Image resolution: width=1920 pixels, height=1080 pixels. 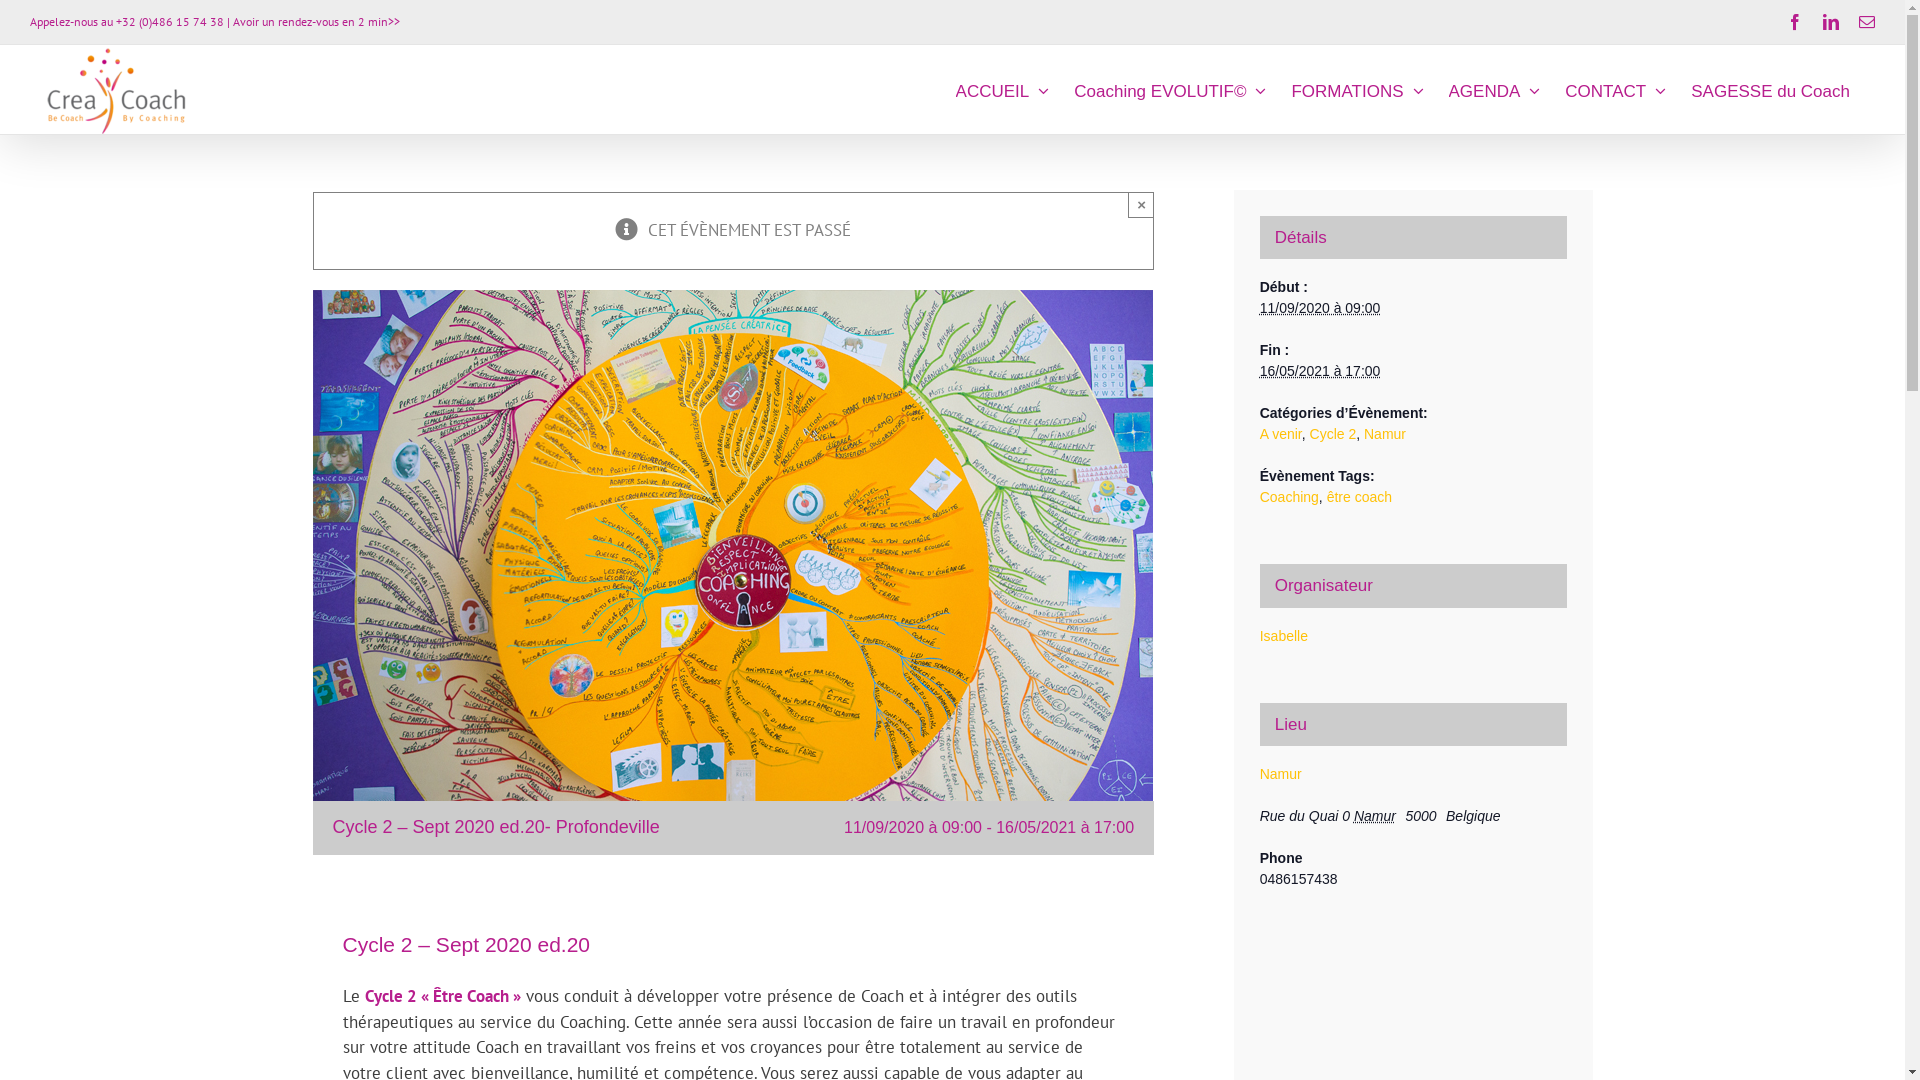 What do you see at coordinates (1385, 434) in the screenshot?
I see `Namur` at bounding box center [1385, 434].